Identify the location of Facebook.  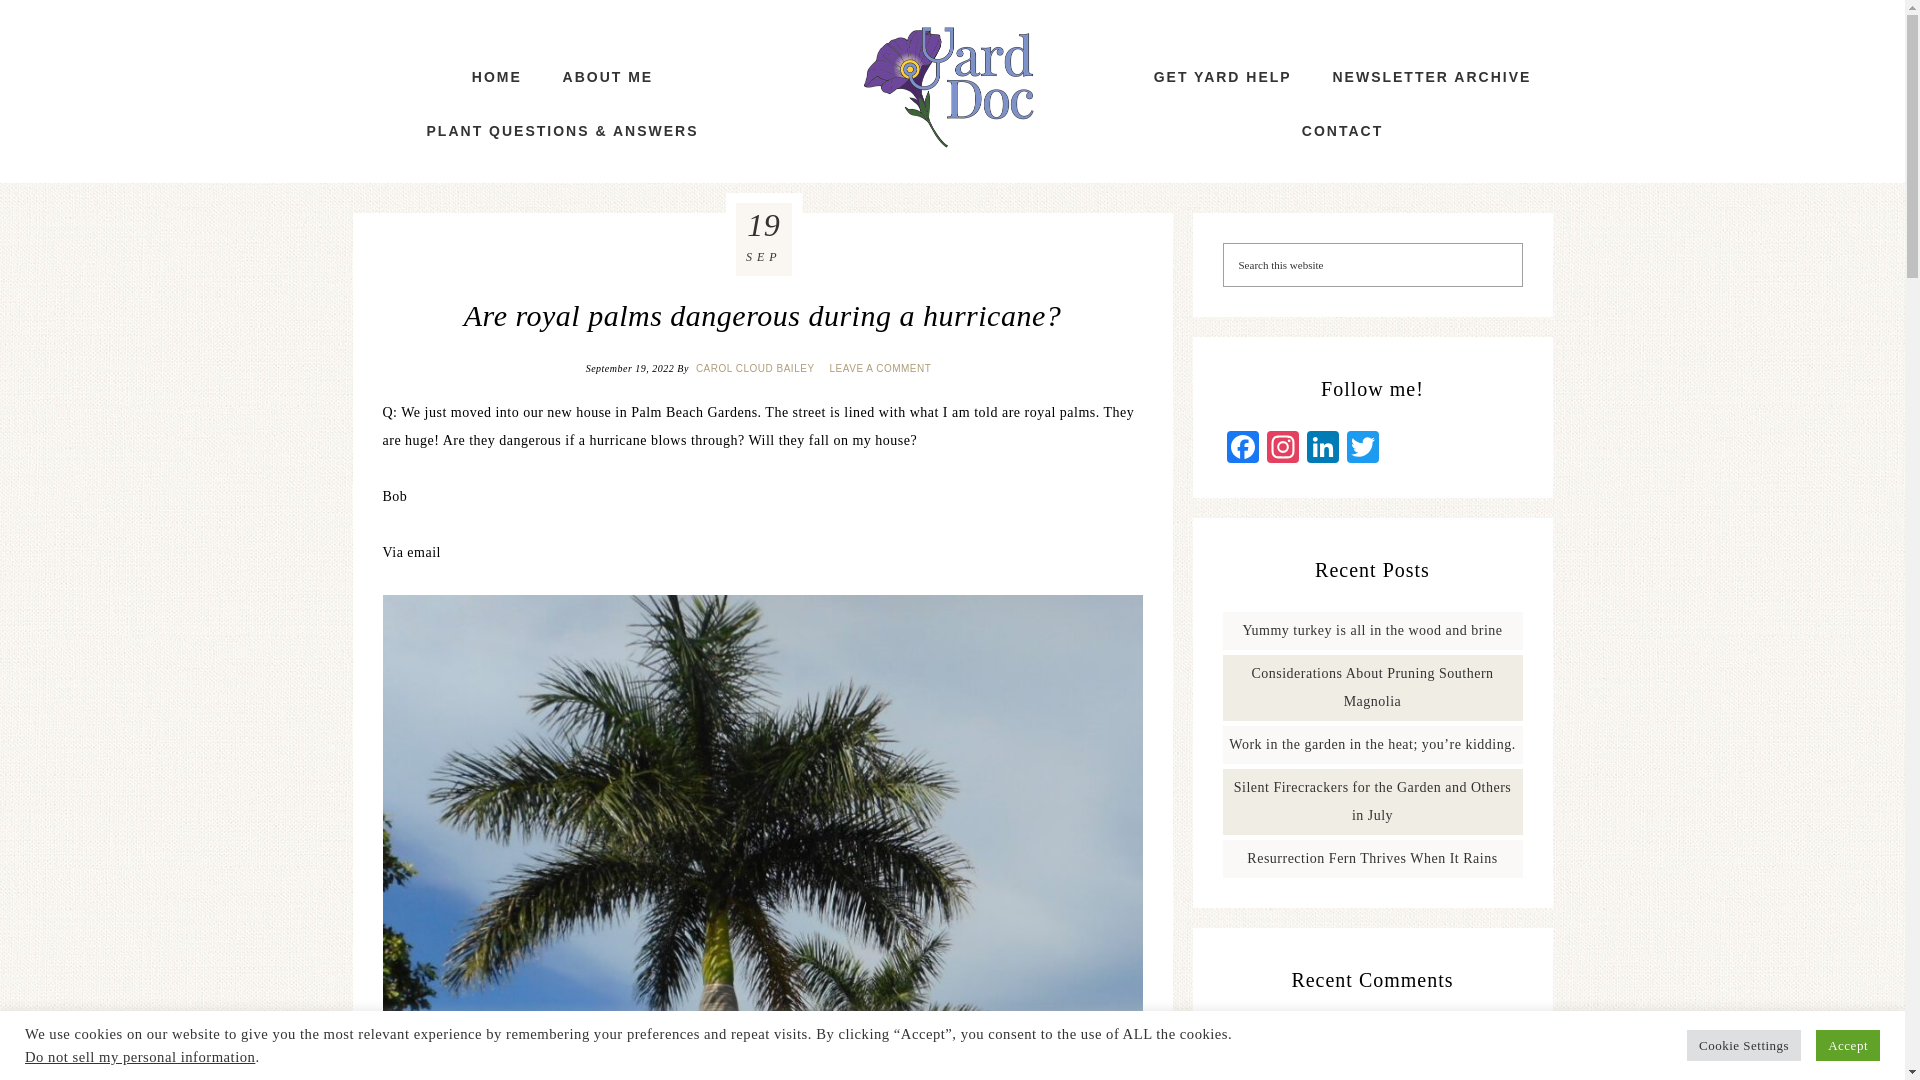
(1241, 448).